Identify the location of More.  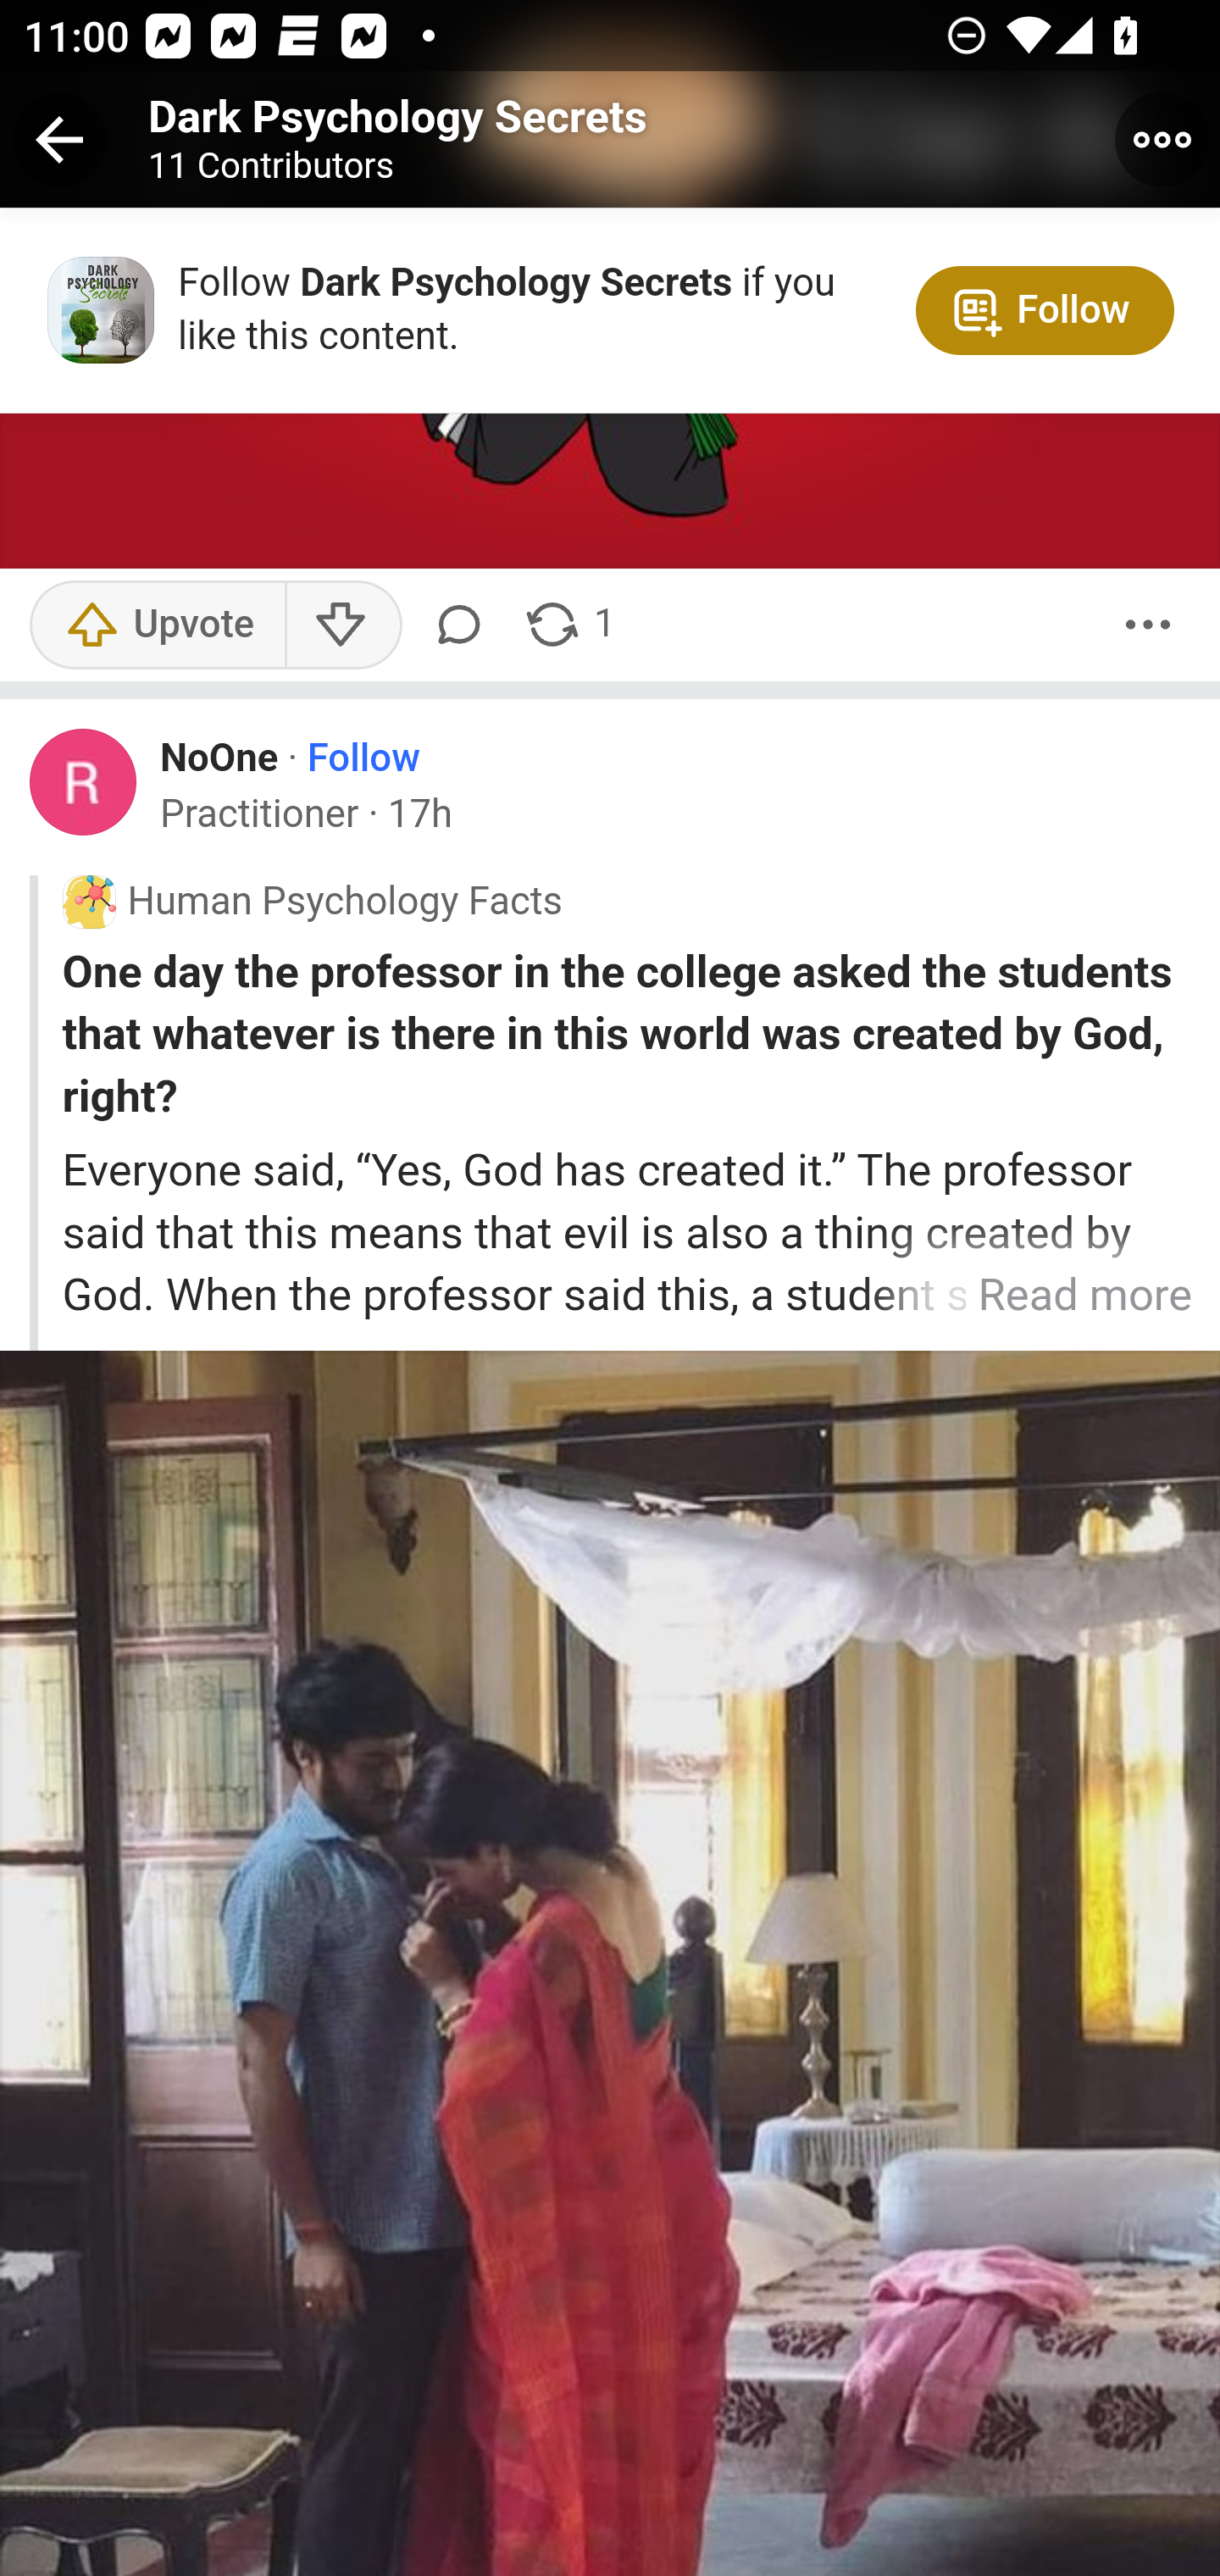
(1148, 624).